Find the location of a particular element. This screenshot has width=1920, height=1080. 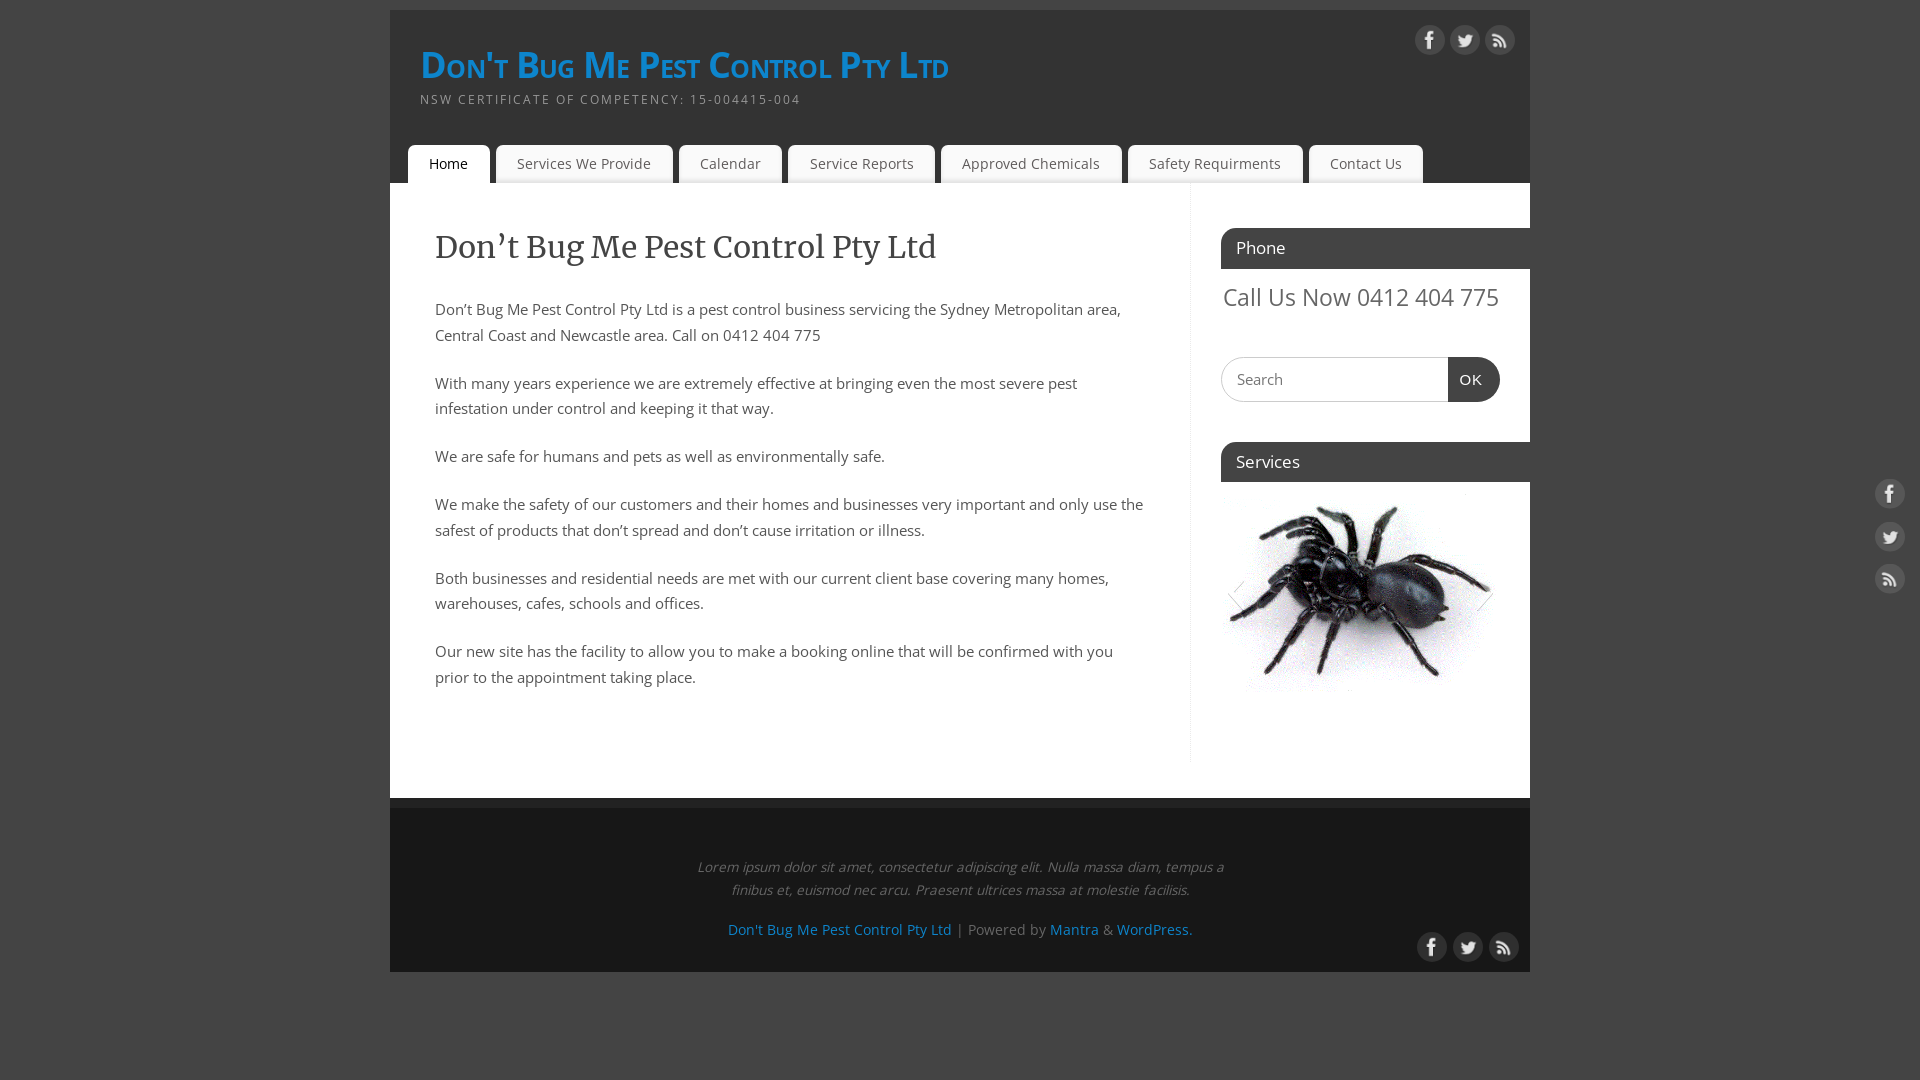

WordPress. is located at coordinates (1154, 930).